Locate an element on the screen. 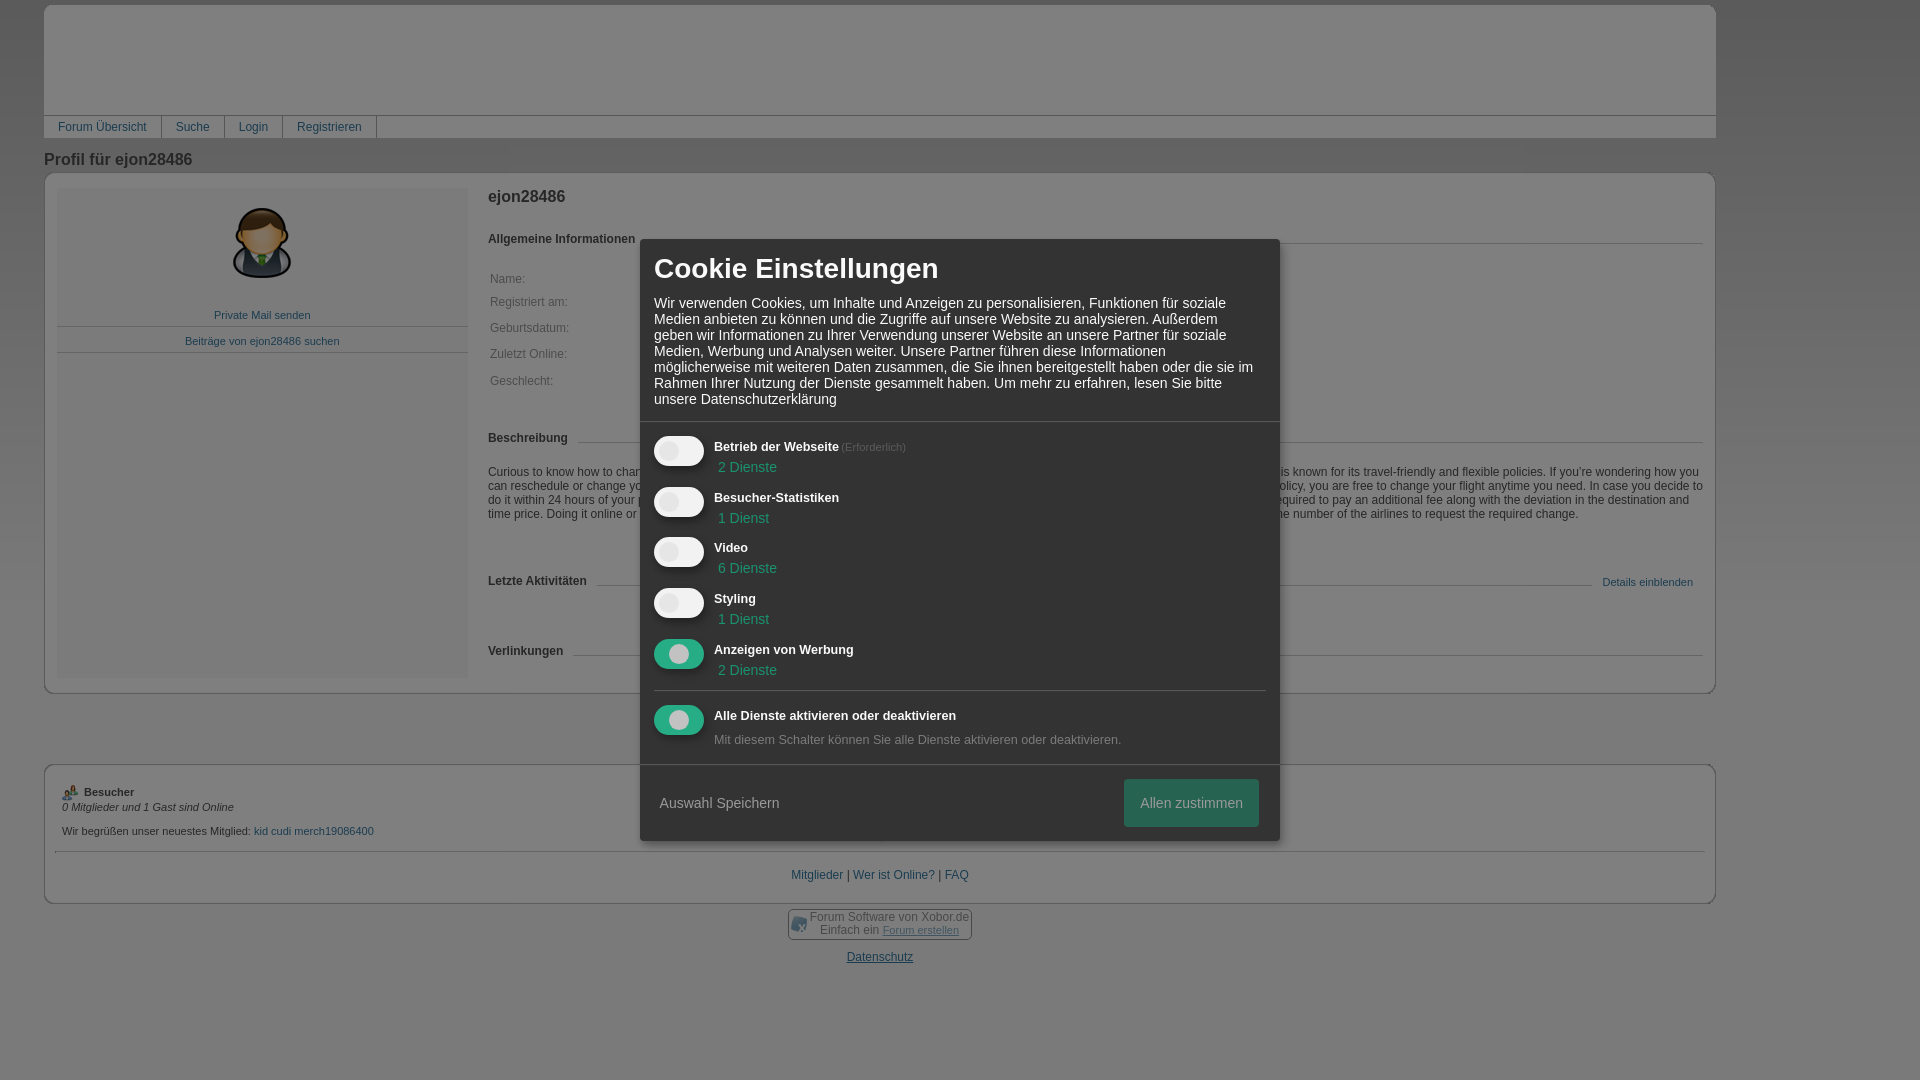 This screenshot has height=1080, width=1920. Registrieren is located at coordinates (329, 126).